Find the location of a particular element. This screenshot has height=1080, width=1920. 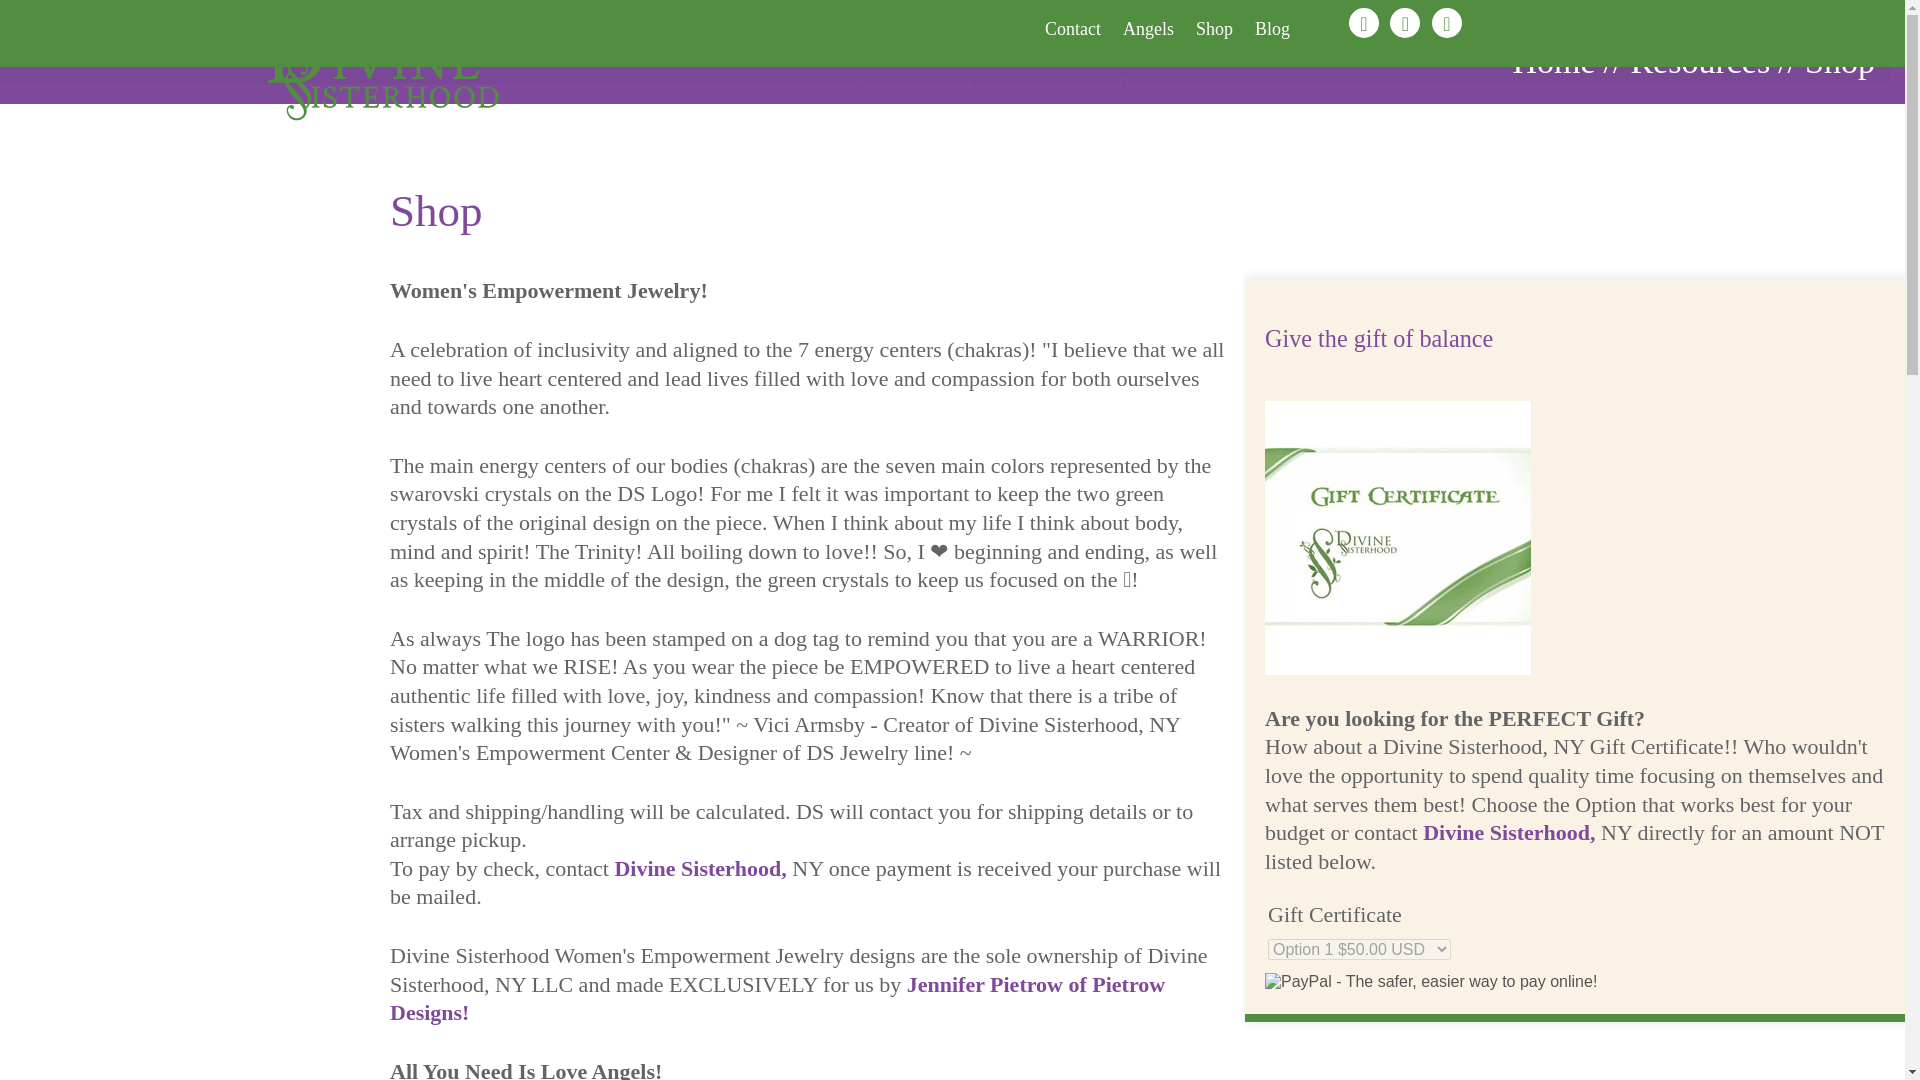

Instagram is located at coordinates (1405, 22).